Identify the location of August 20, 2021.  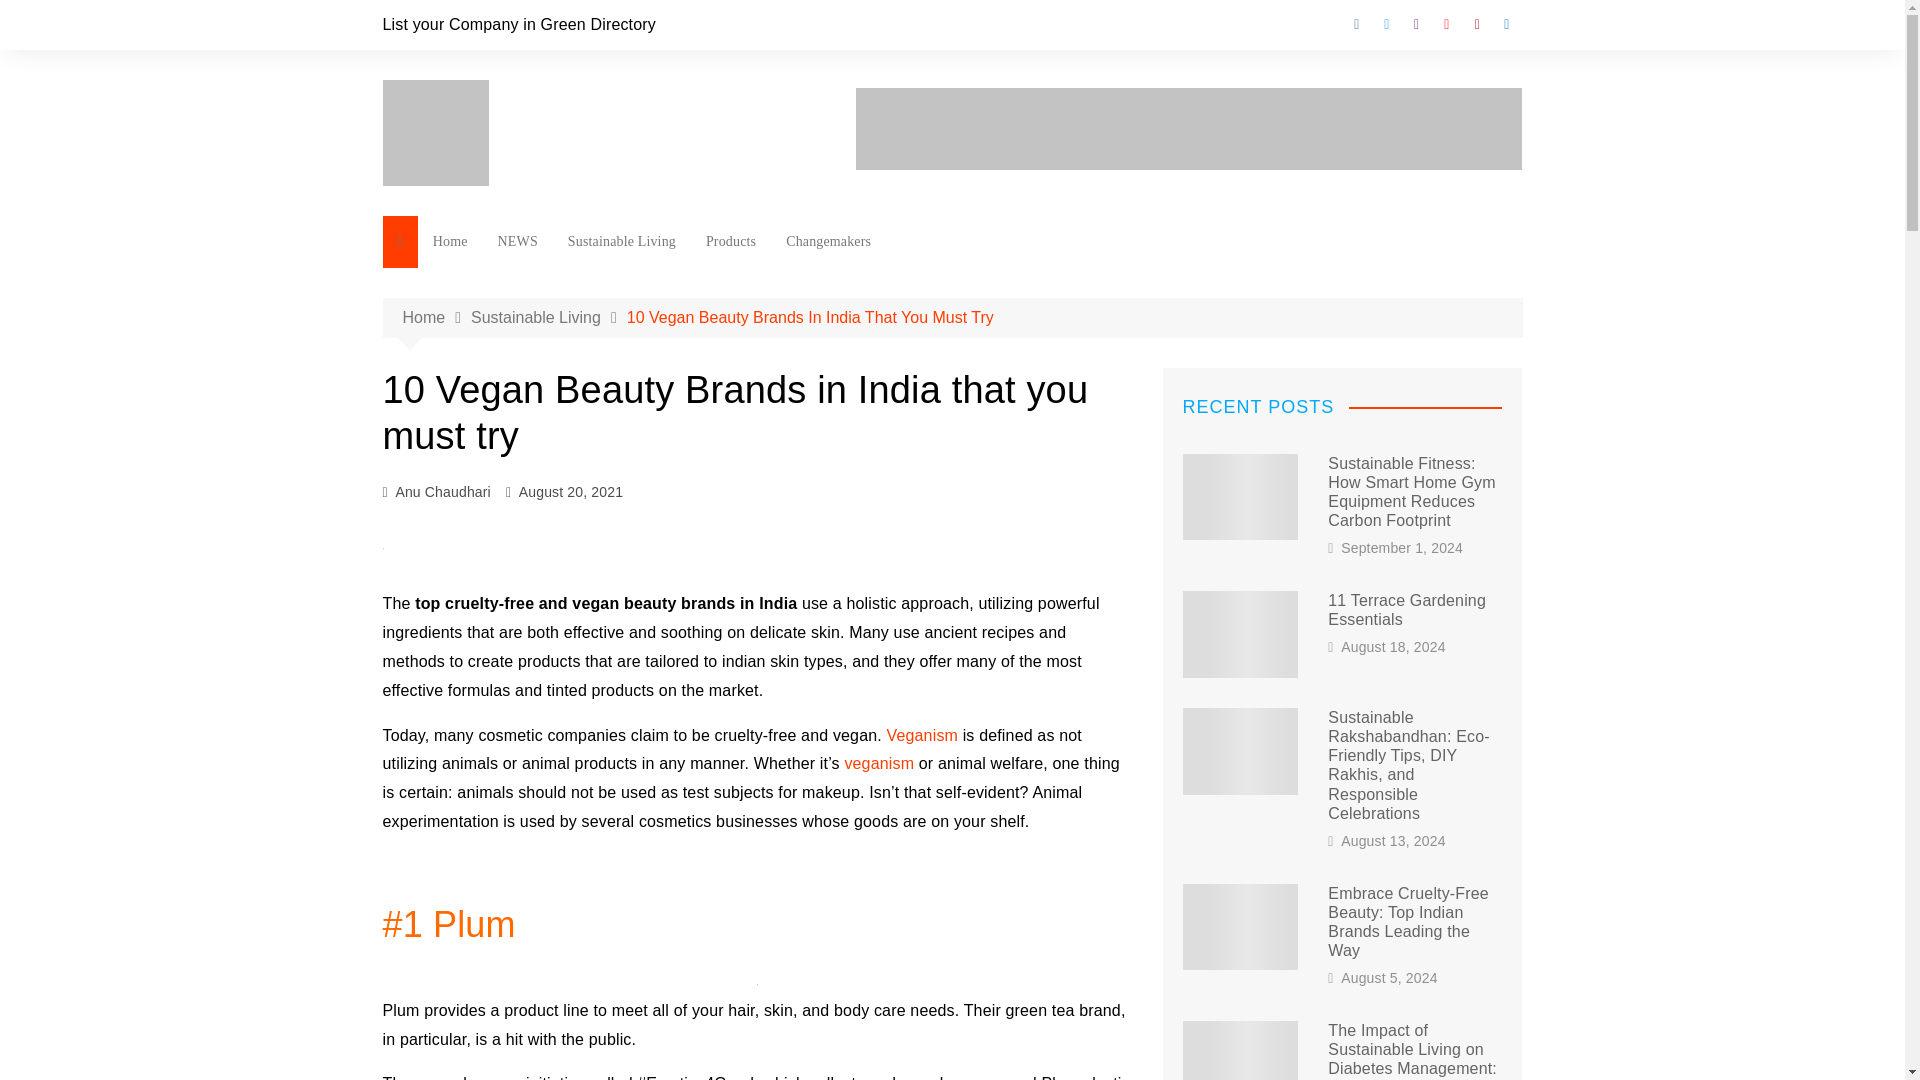
(570, 492).